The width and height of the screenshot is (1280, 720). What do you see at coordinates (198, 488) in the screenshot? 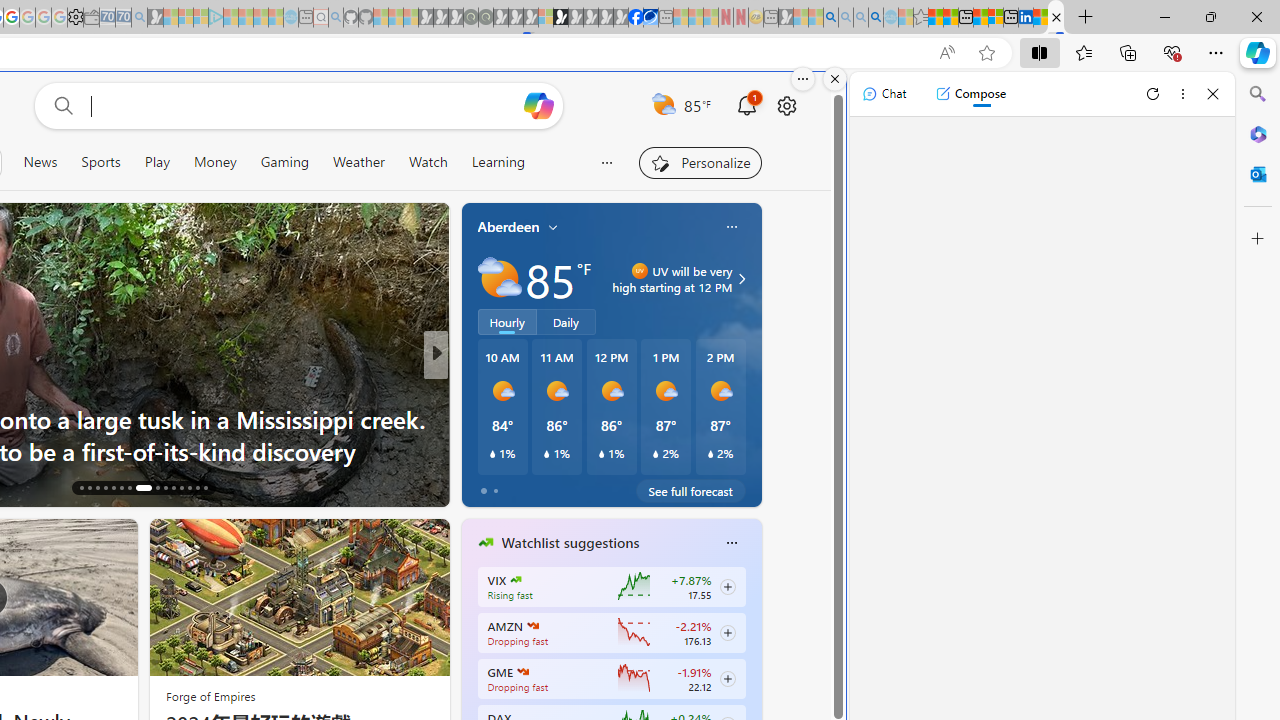
I see `AutomationID: tab-29` at bounding box center [198, 488].